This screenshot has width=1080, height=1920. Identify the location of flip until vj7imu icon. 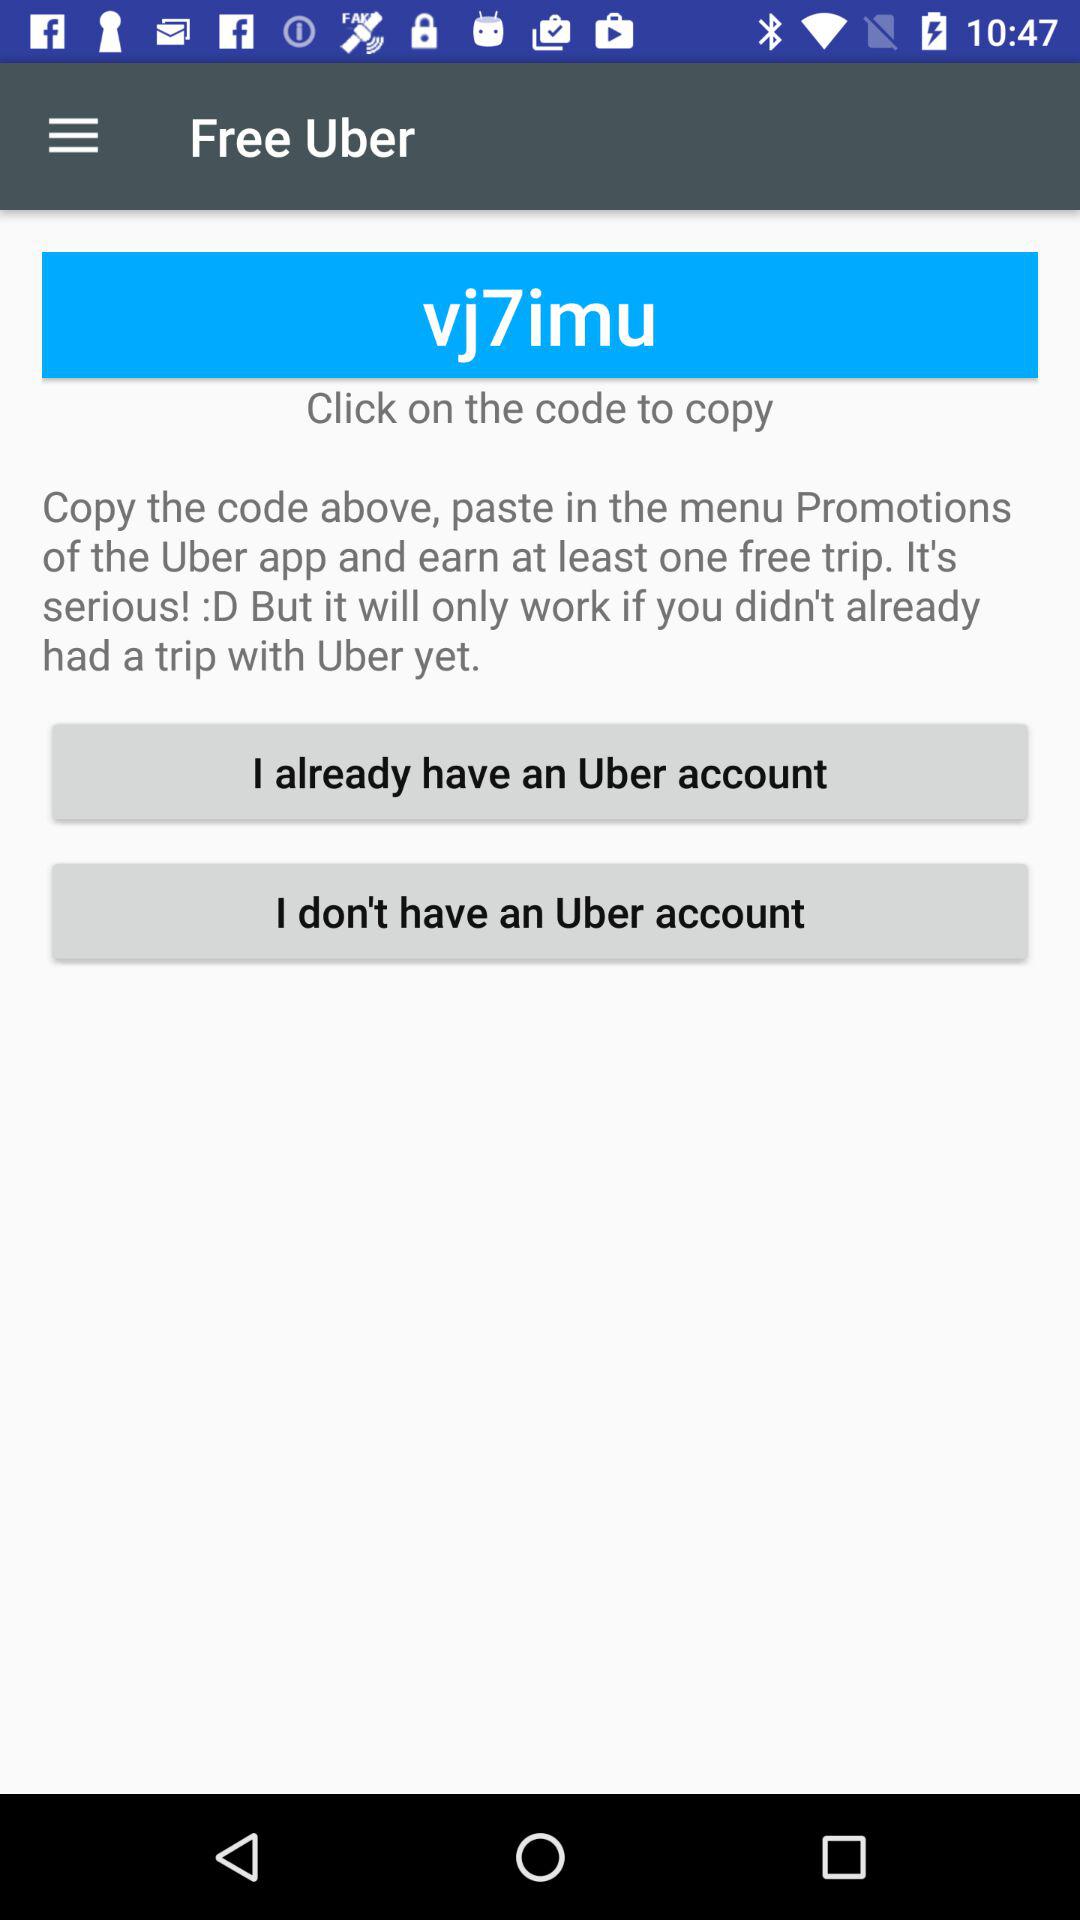
(540, 314).